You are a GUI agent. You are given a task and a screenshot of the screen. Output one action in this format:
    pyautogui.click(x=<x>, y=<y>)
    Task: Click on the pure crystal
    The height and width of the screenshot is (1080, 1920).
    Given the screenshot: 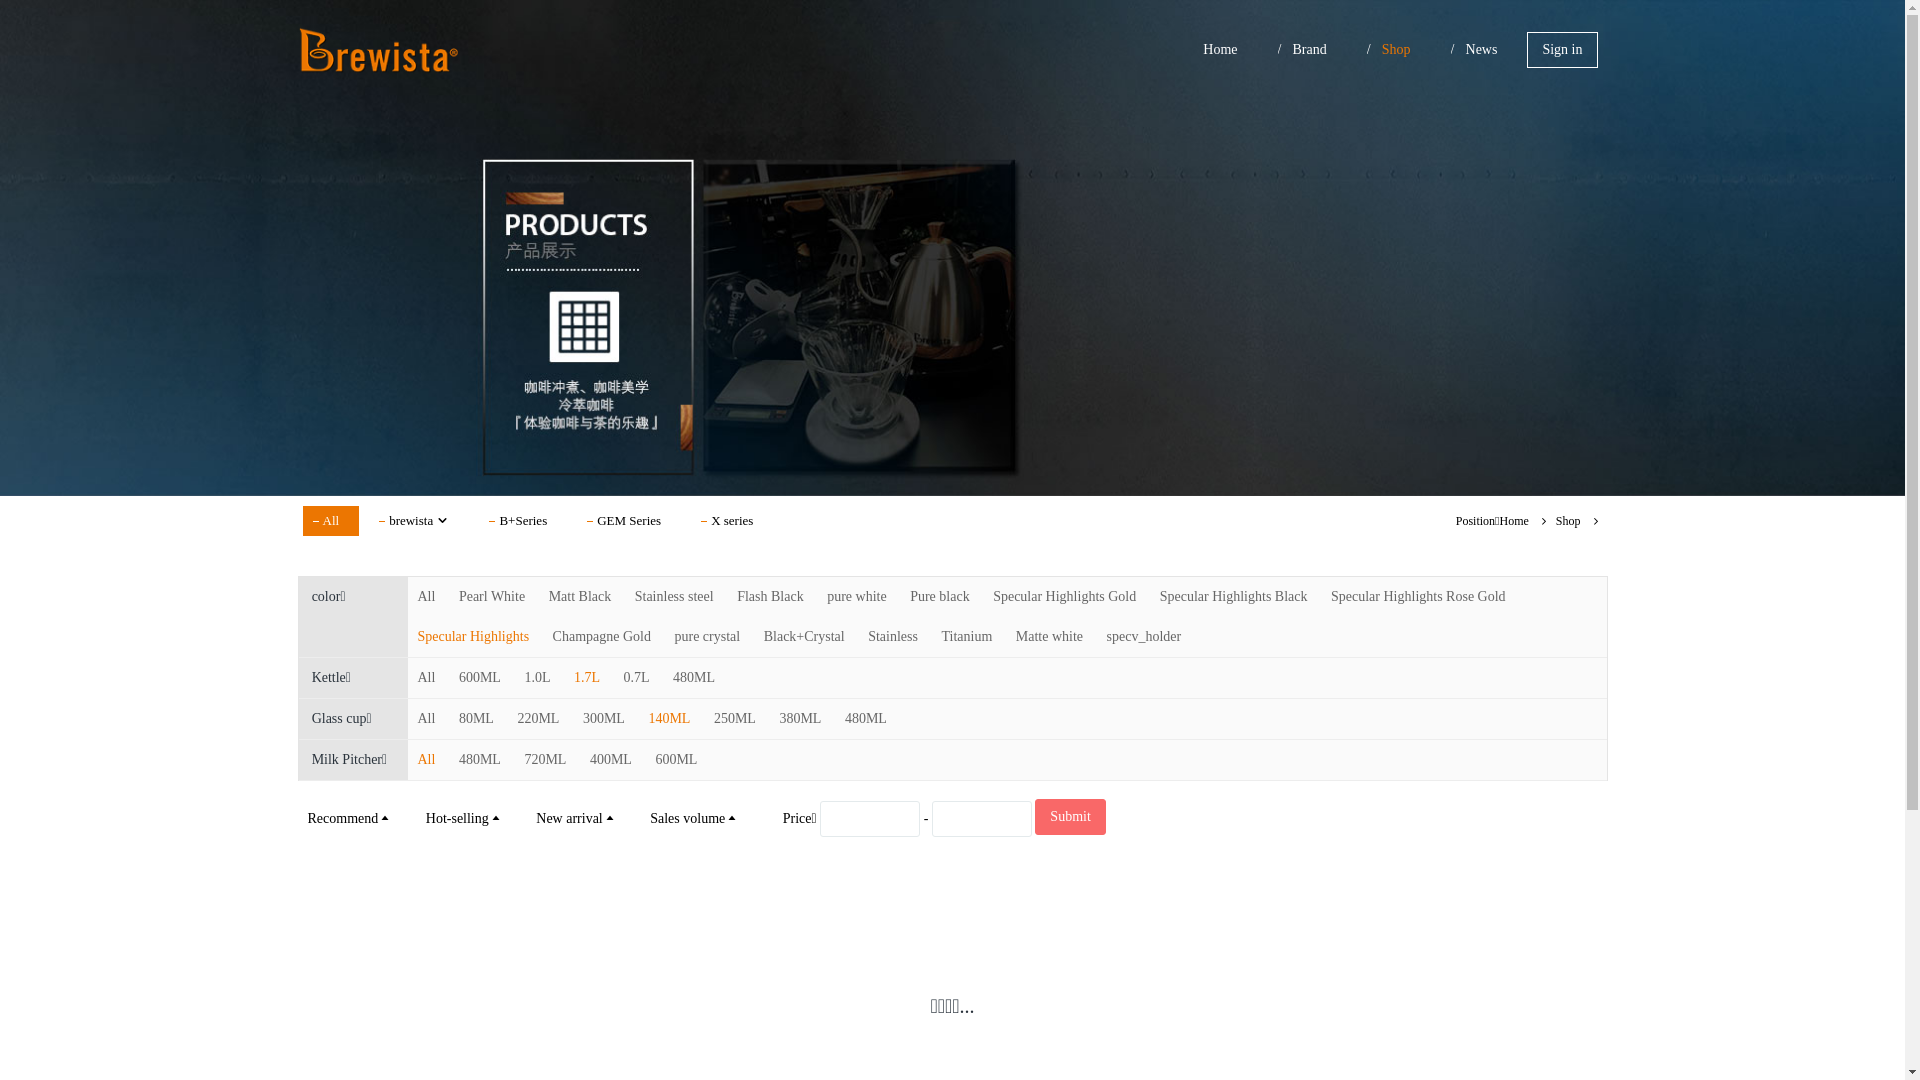 What is the action you would take?
    pyautogui.click(x=707, y=636)
    